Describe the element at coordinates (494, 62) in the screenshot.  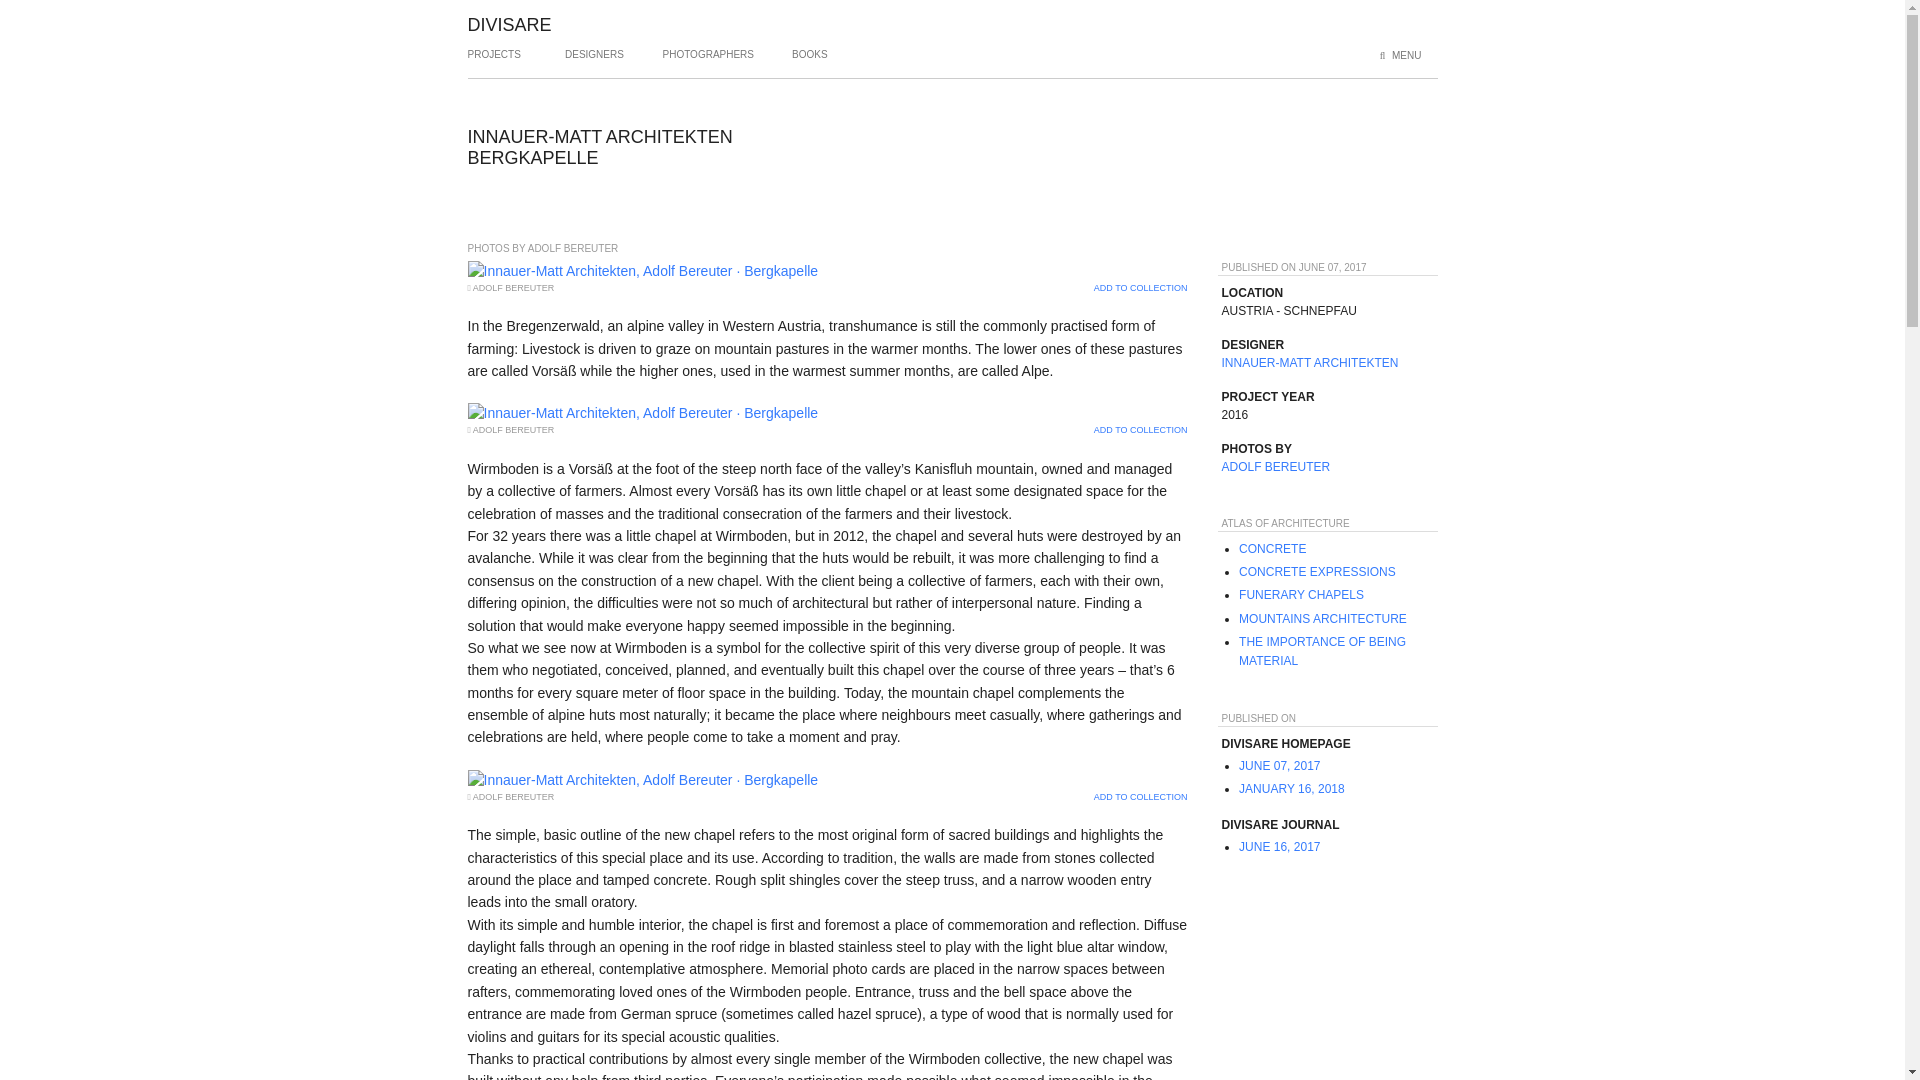
I see `PROJECTS` at that location.